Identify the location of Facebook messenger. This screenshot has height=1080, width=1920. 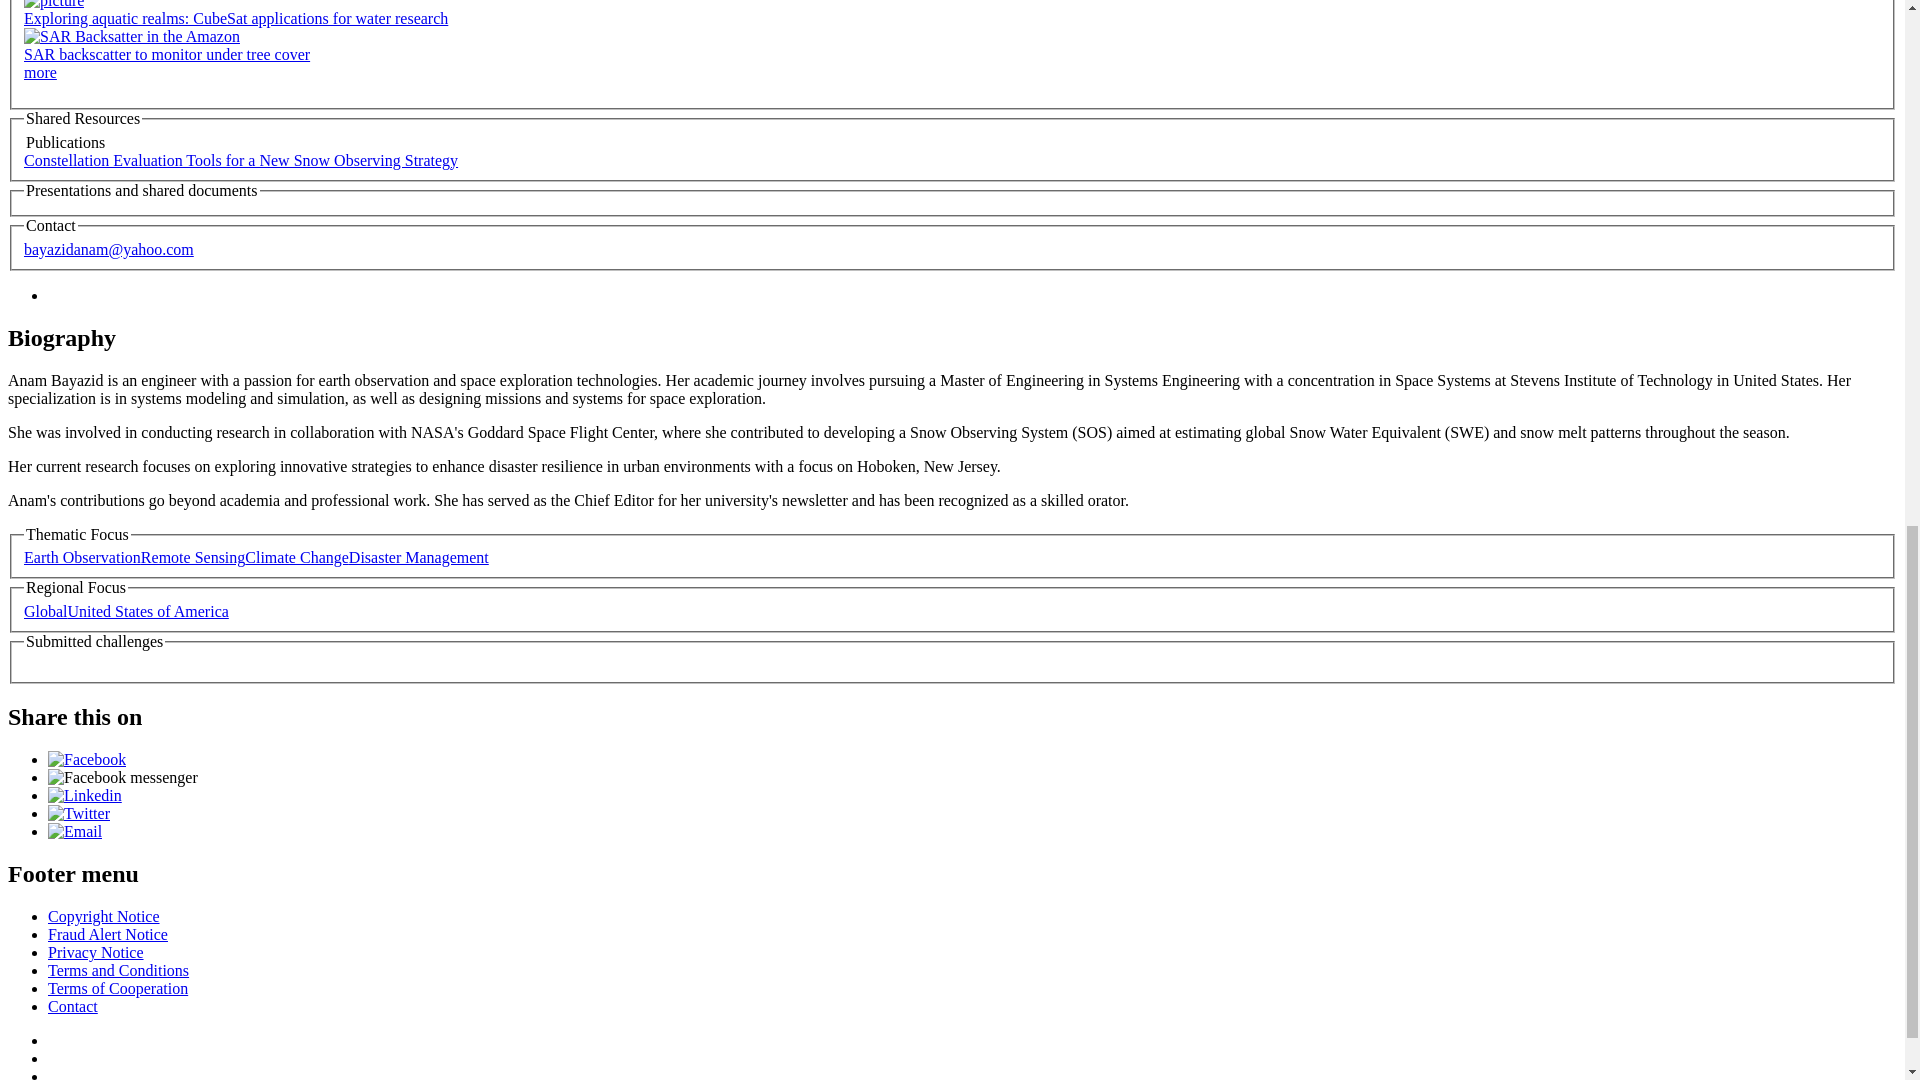
(122, 777).